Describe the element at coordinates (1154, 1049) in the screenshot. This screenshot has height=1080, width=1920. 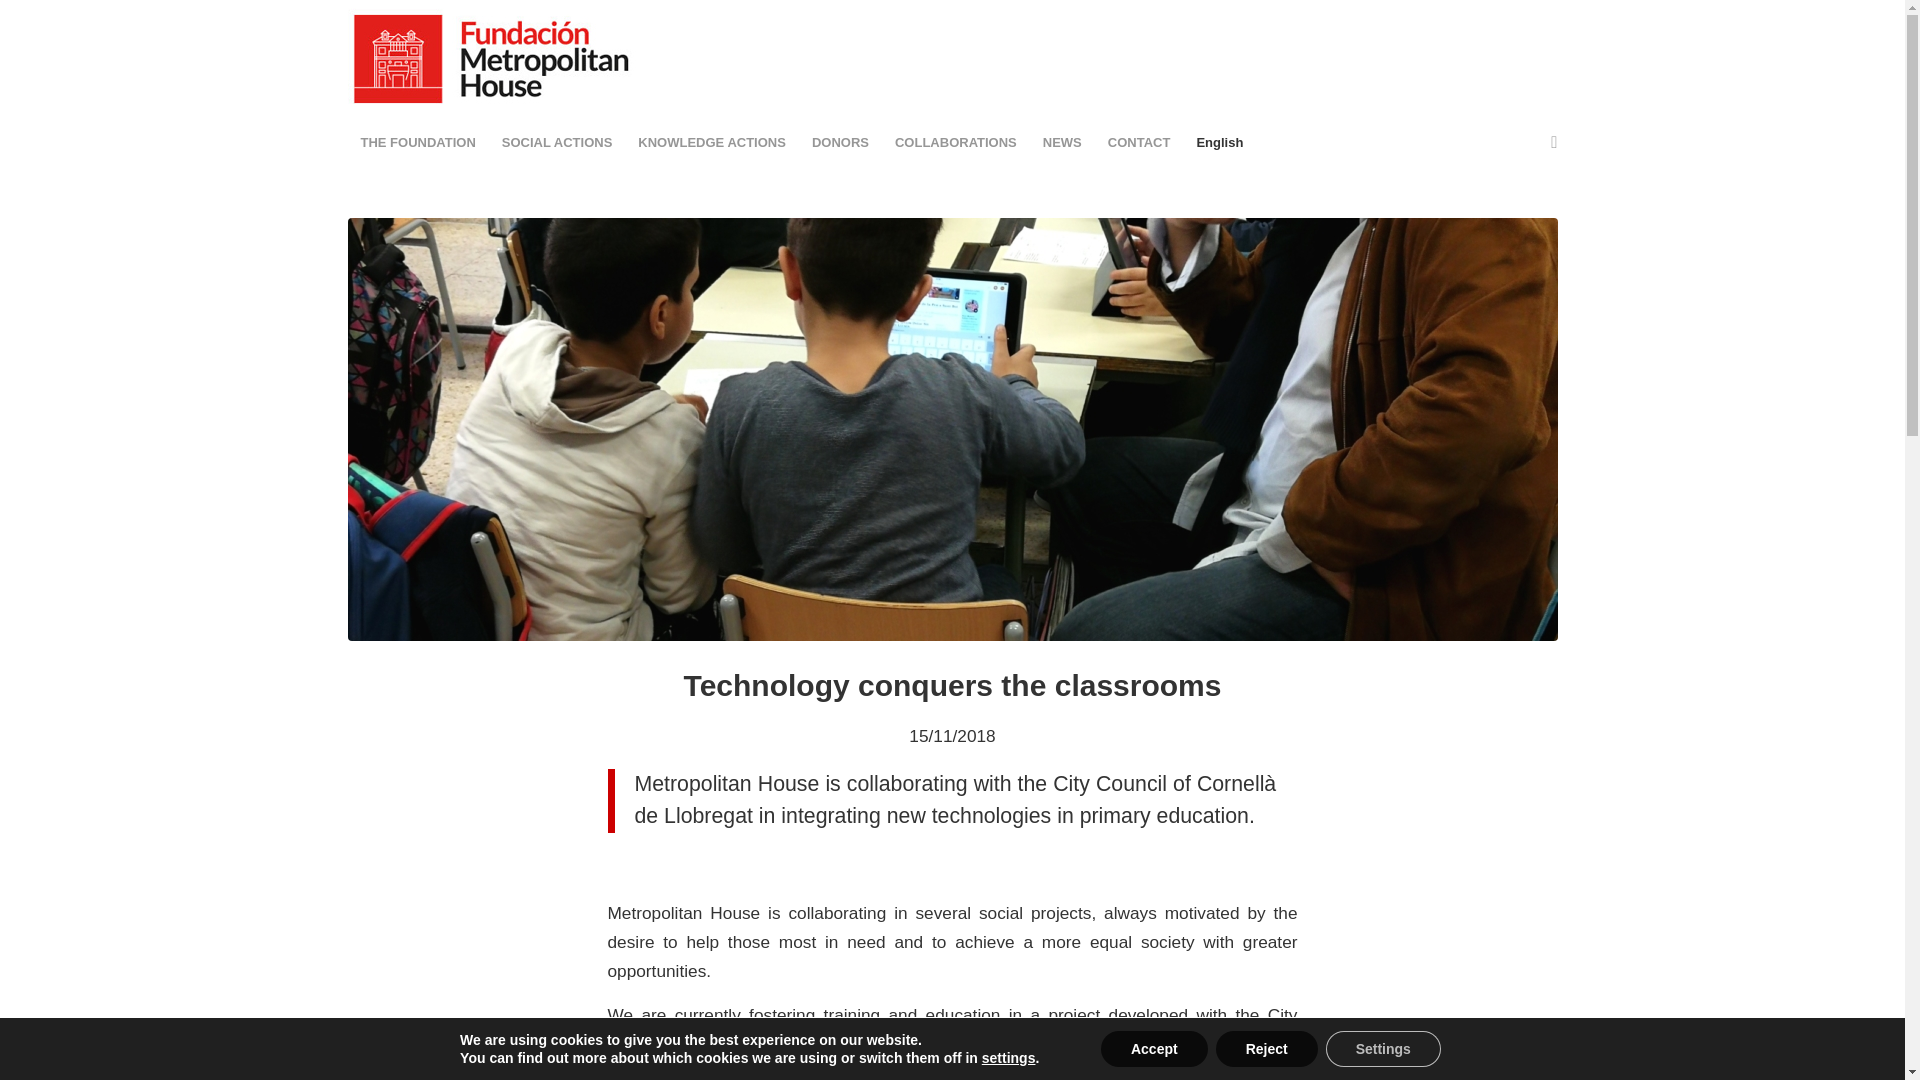
I see `Accept` at that location.